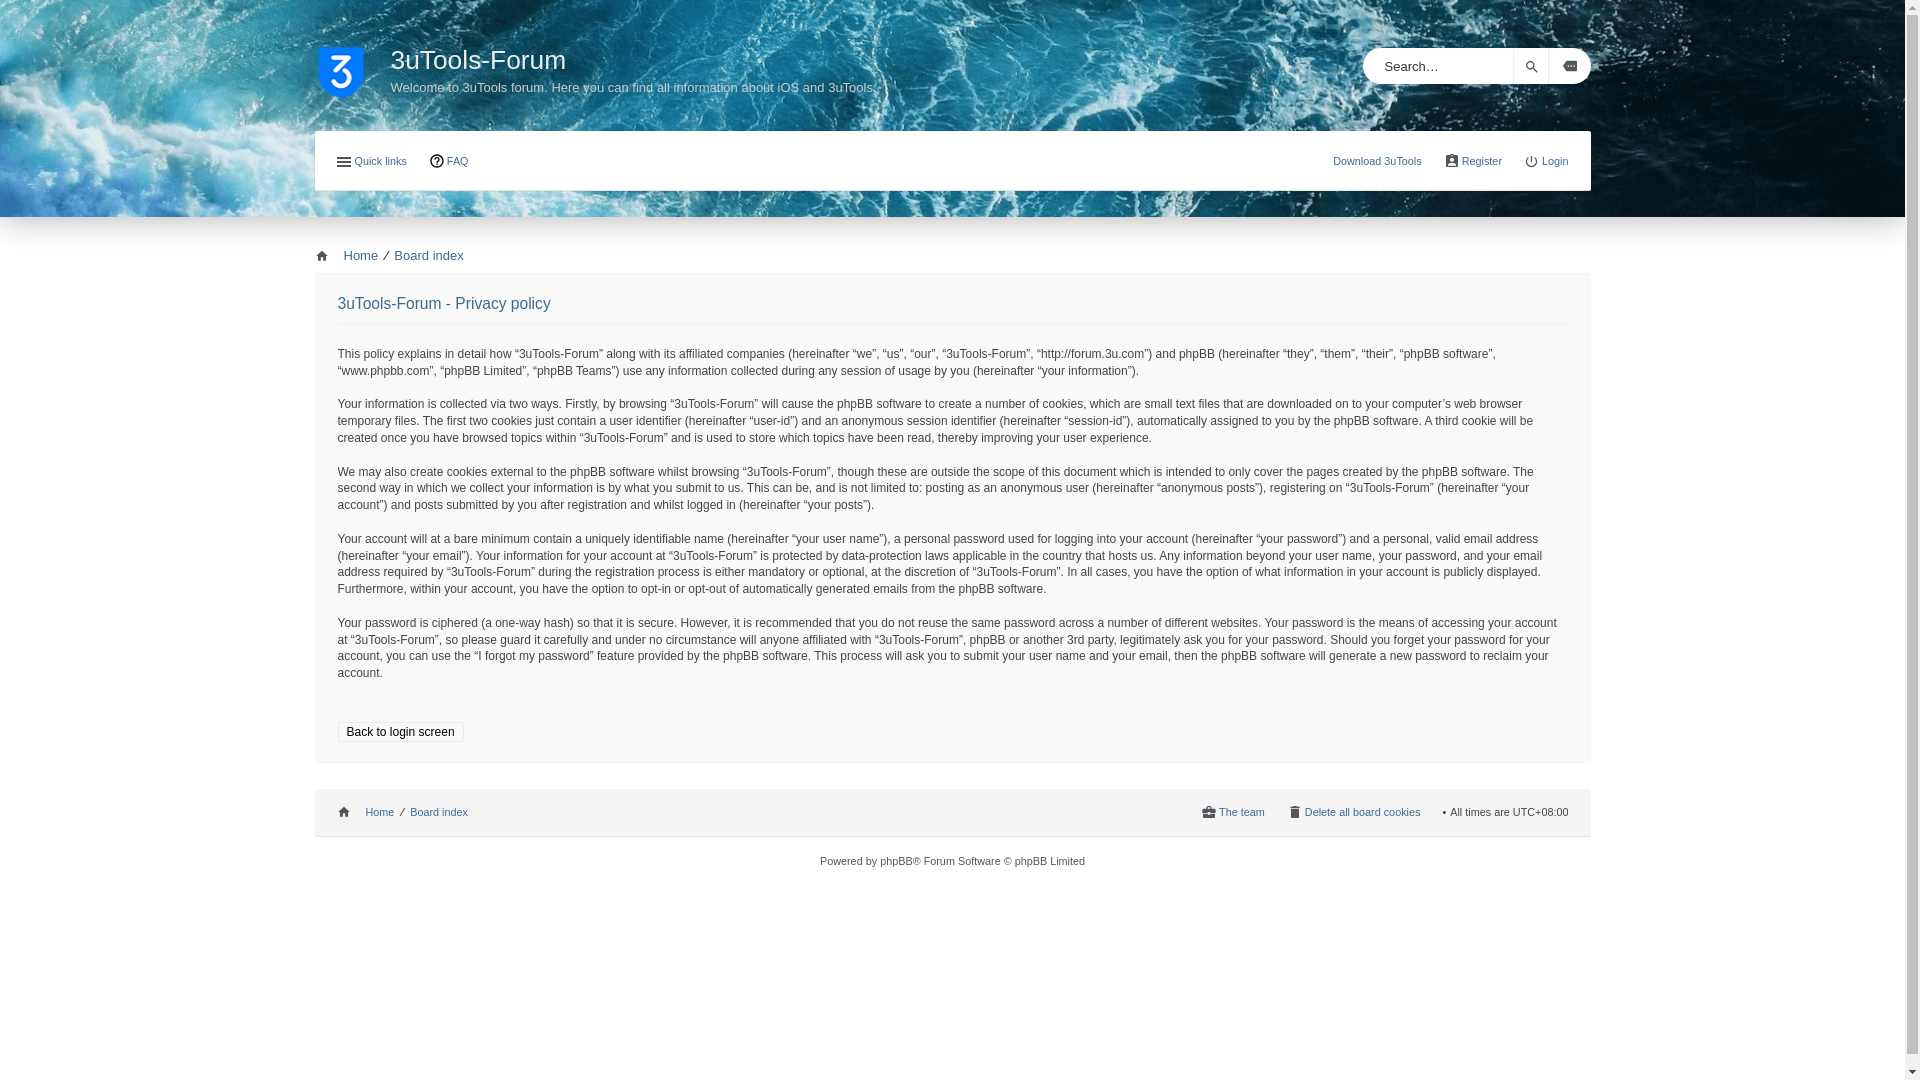  Describe the element at coordinates (365, 813) in the screenshot. I see `Home` at that location.